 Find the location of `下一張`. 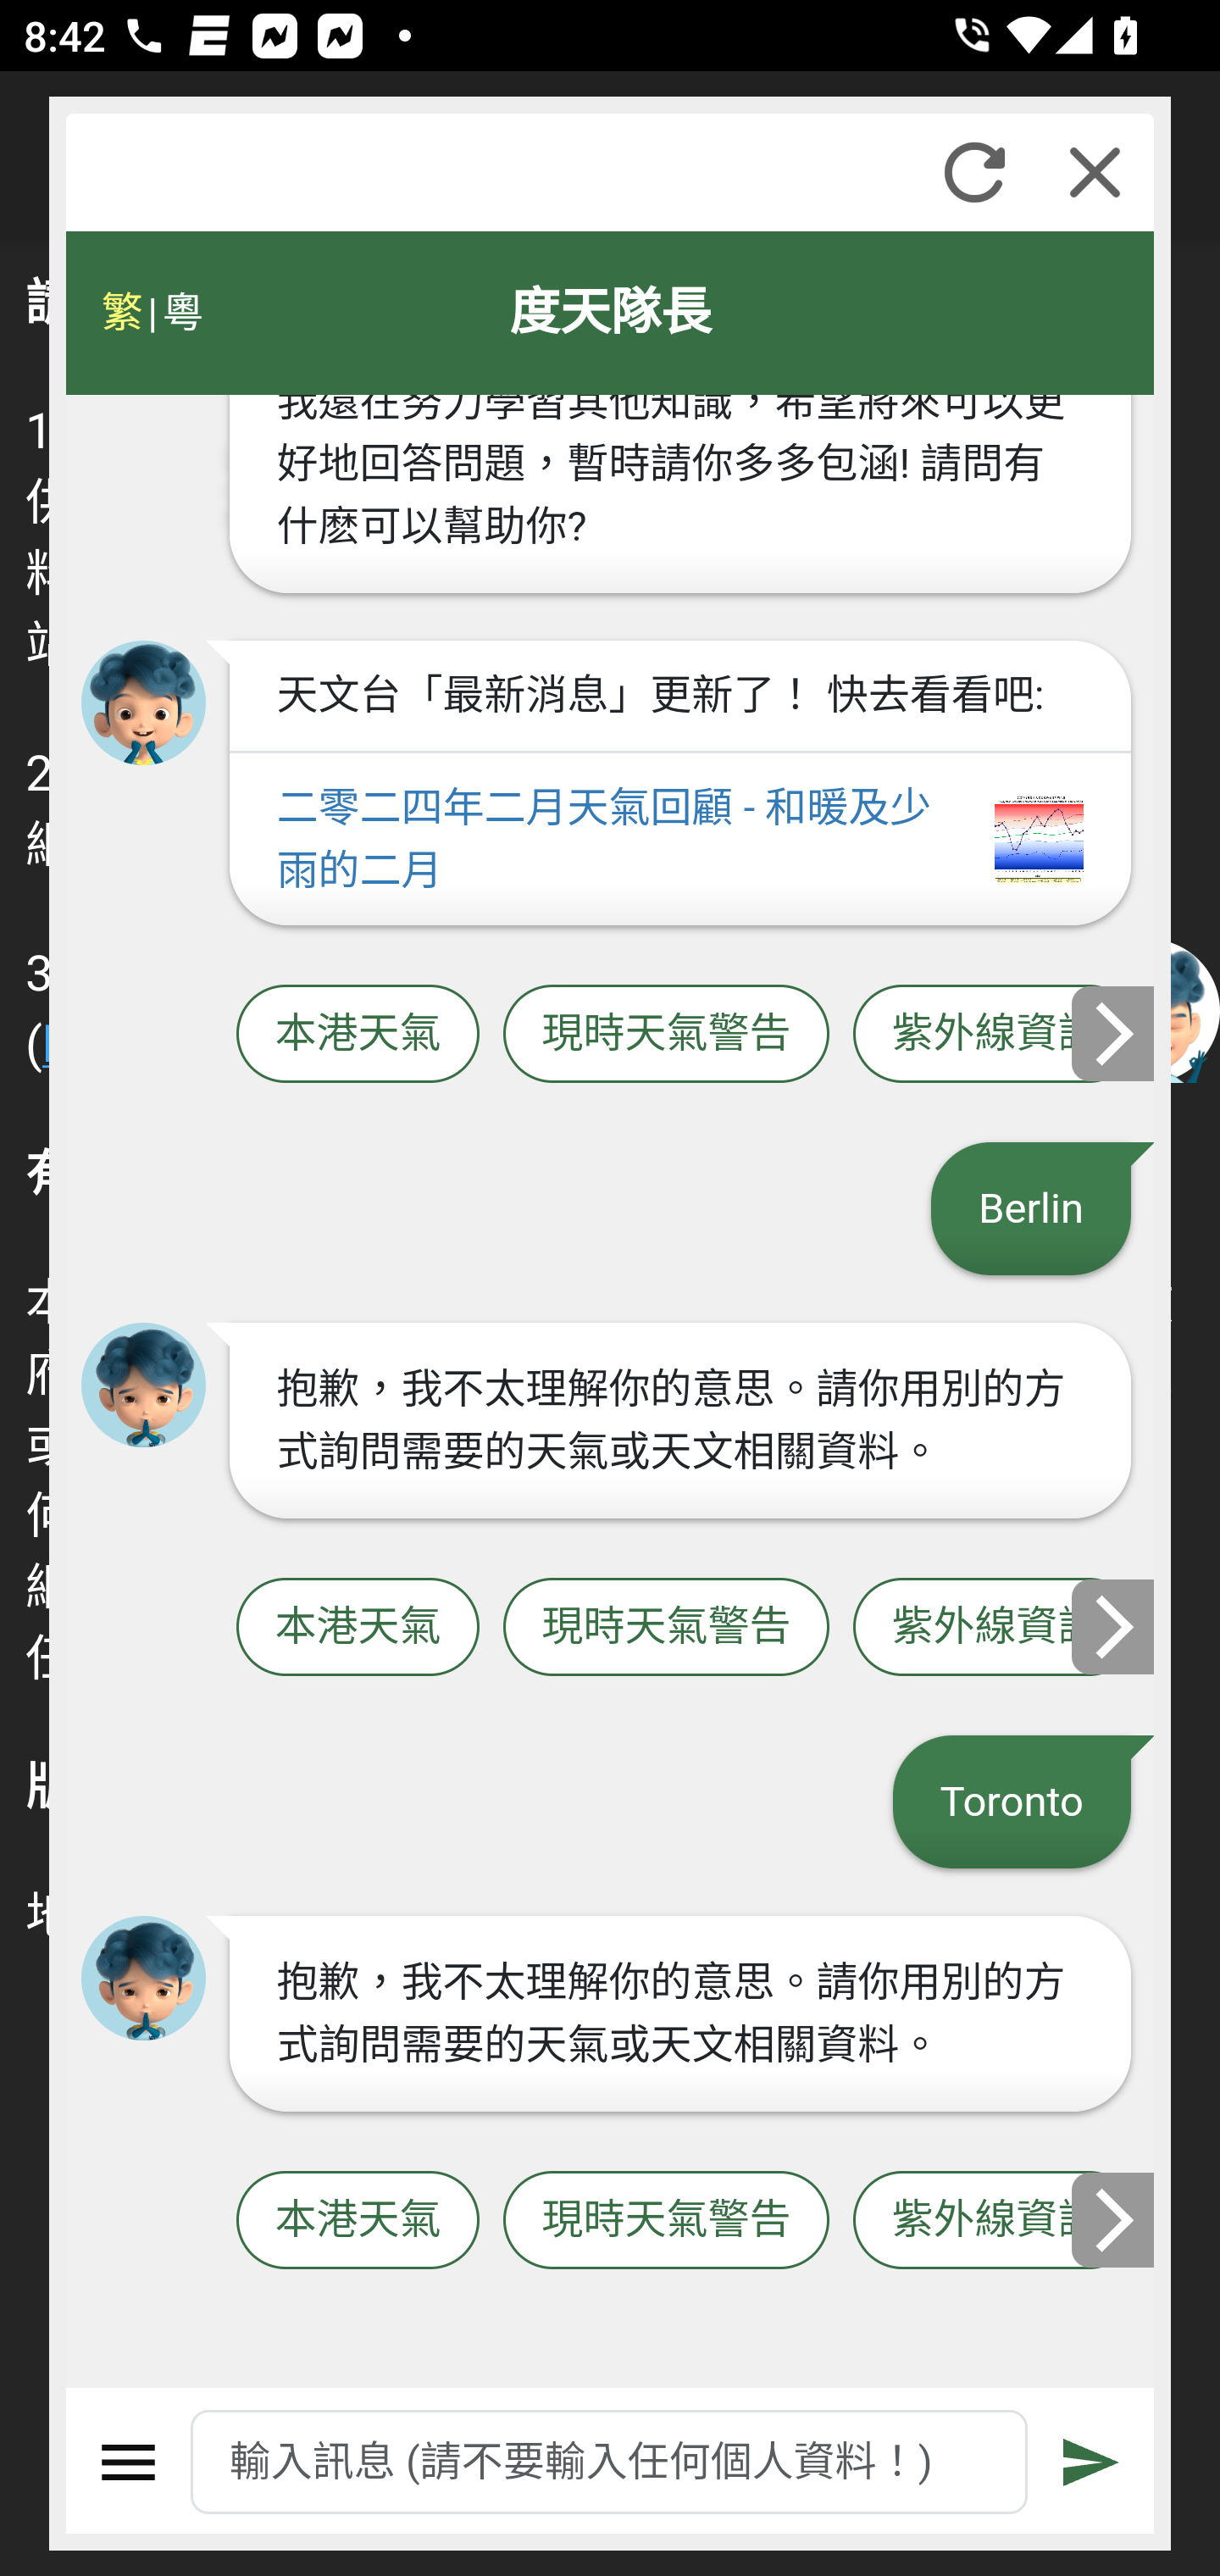

下一張 is located at coordinates (1114, 1032).